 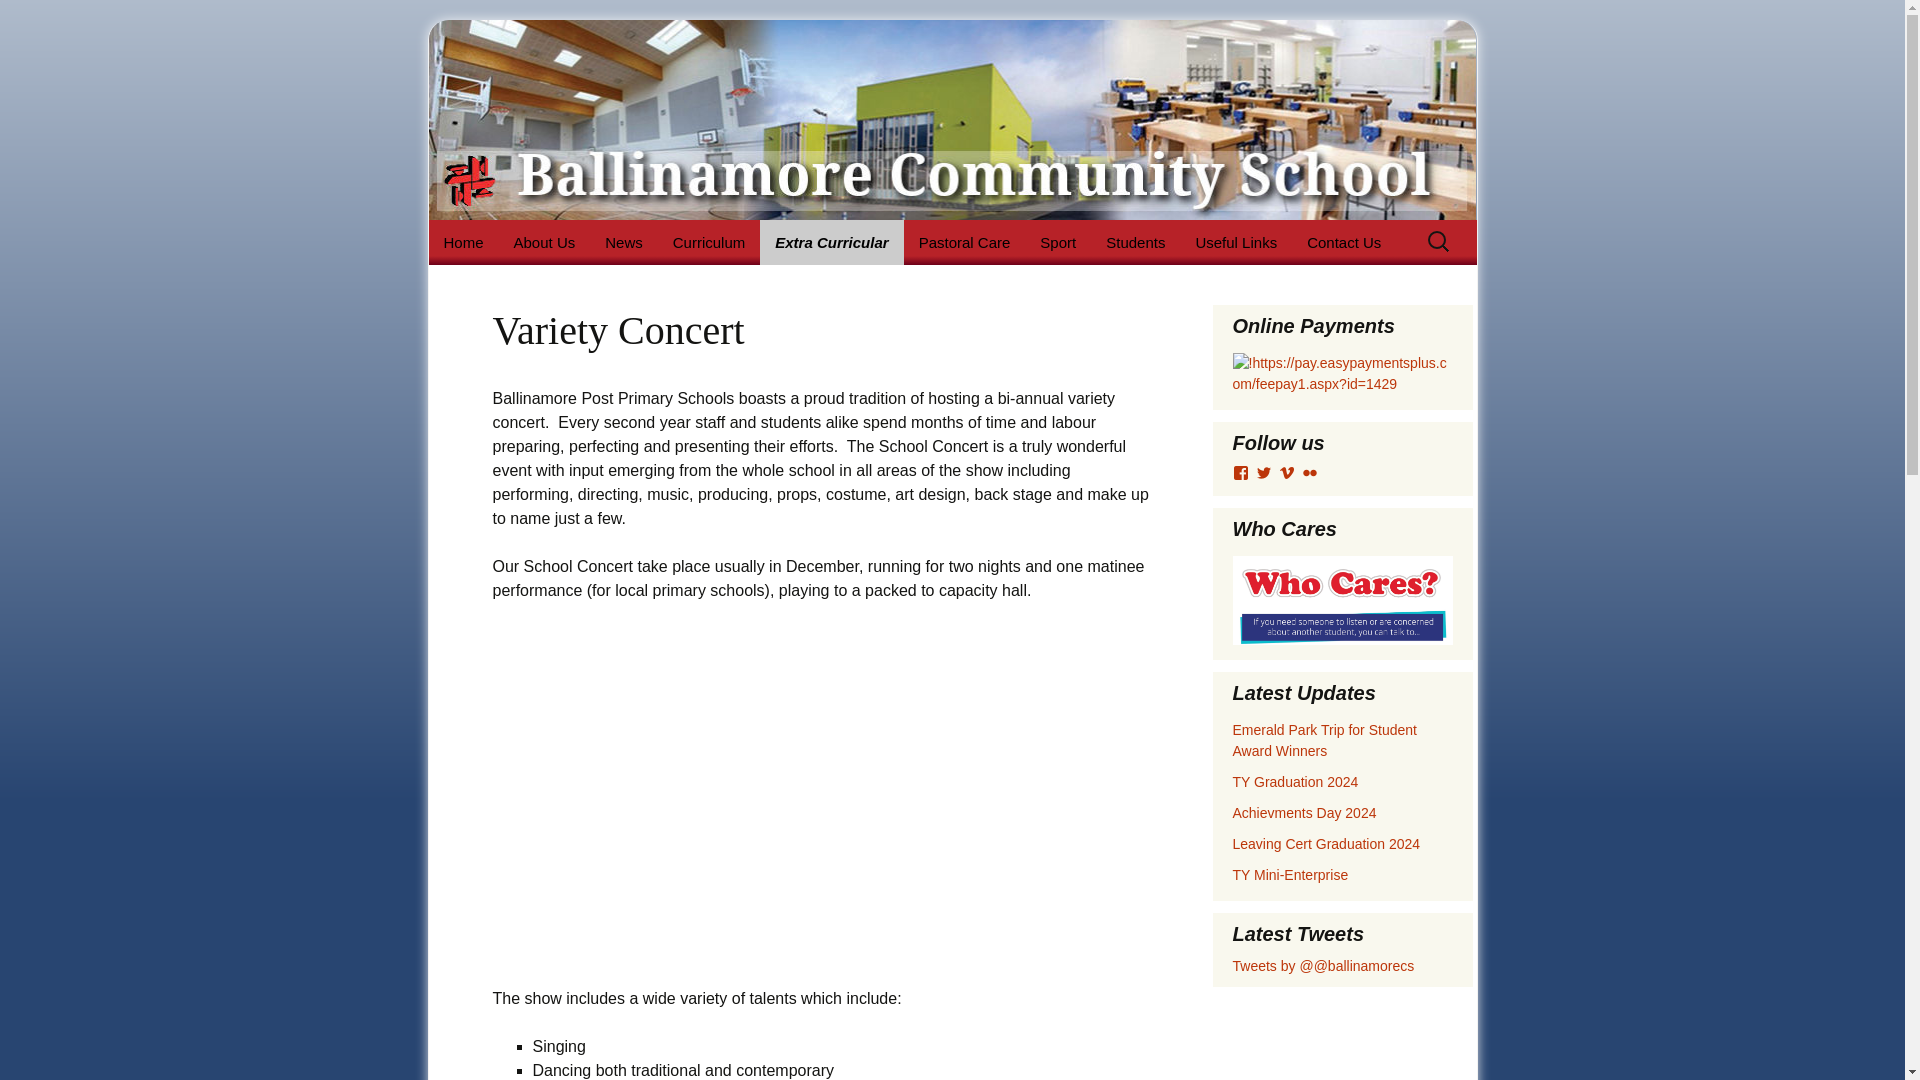 I want to click on News, so click(x=624, y=242).